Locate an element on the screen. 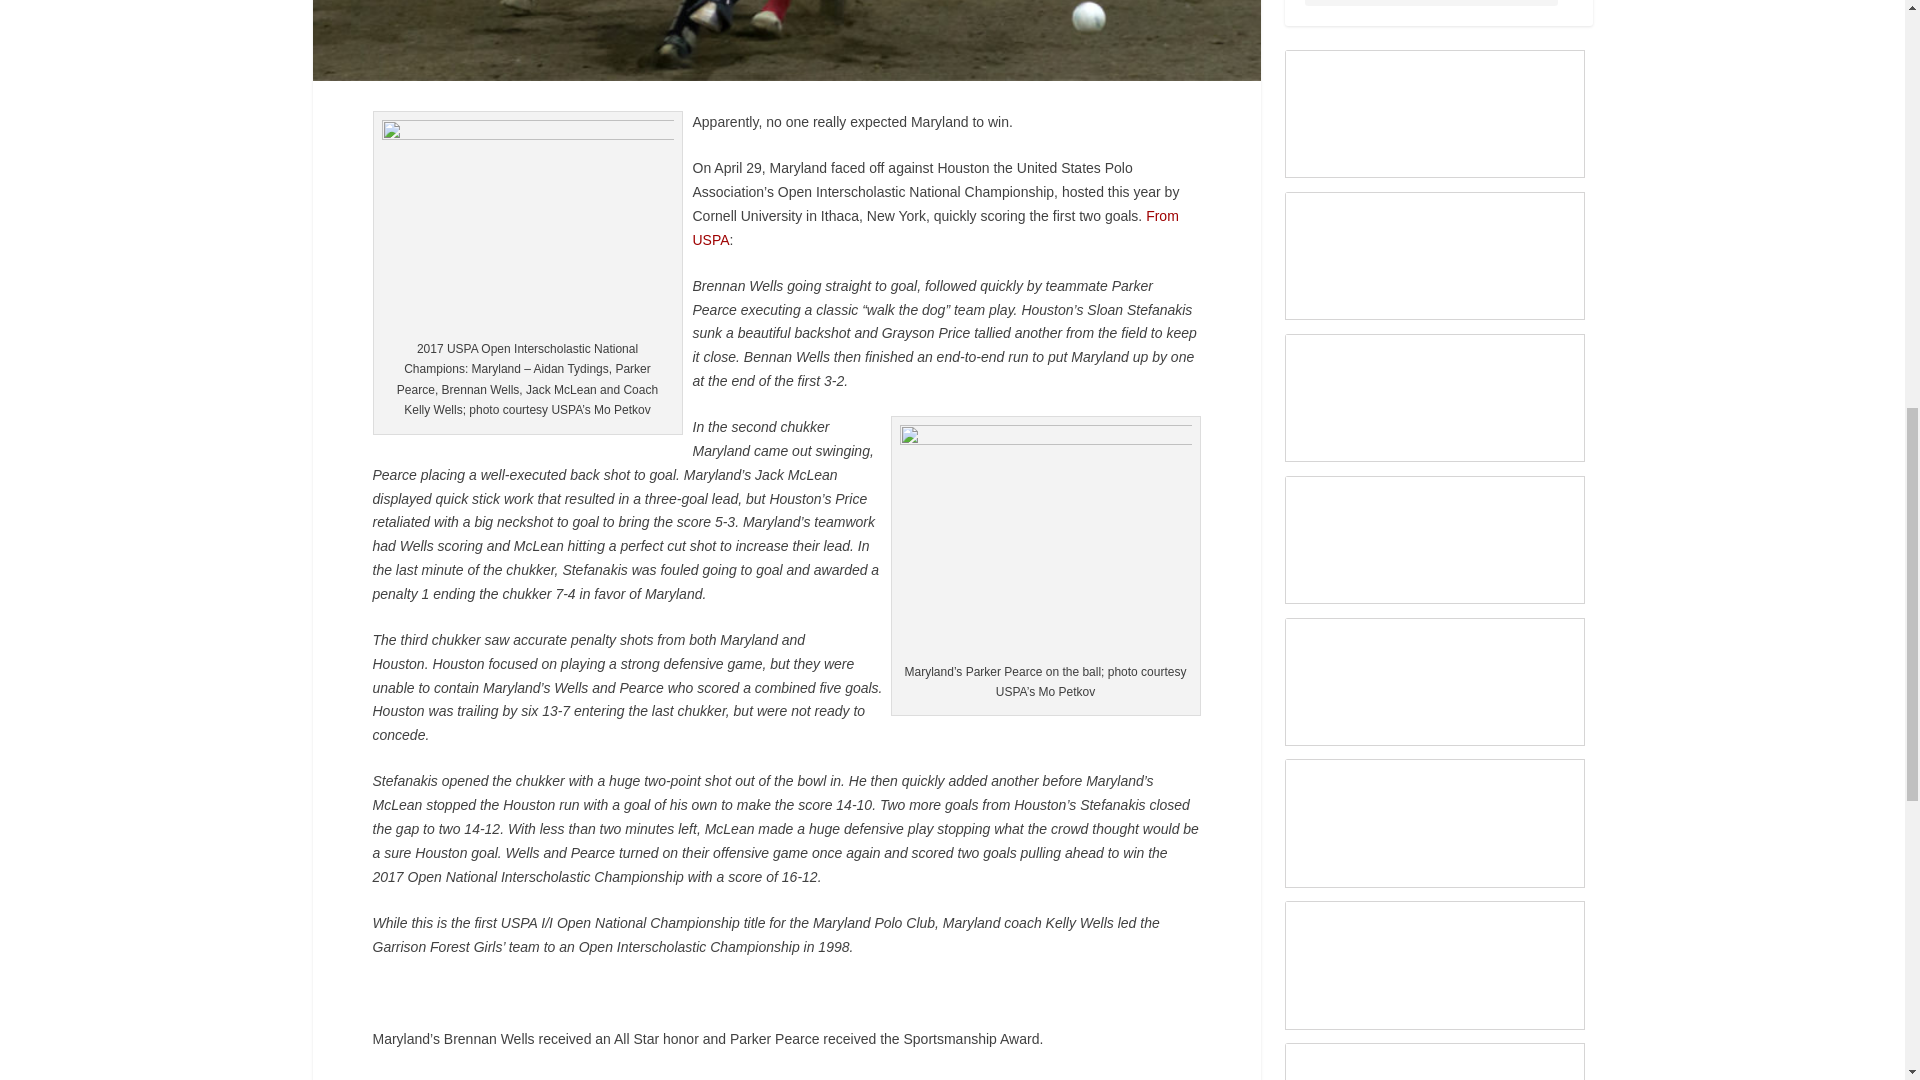  From USPA is located at coordinates (934, 228).